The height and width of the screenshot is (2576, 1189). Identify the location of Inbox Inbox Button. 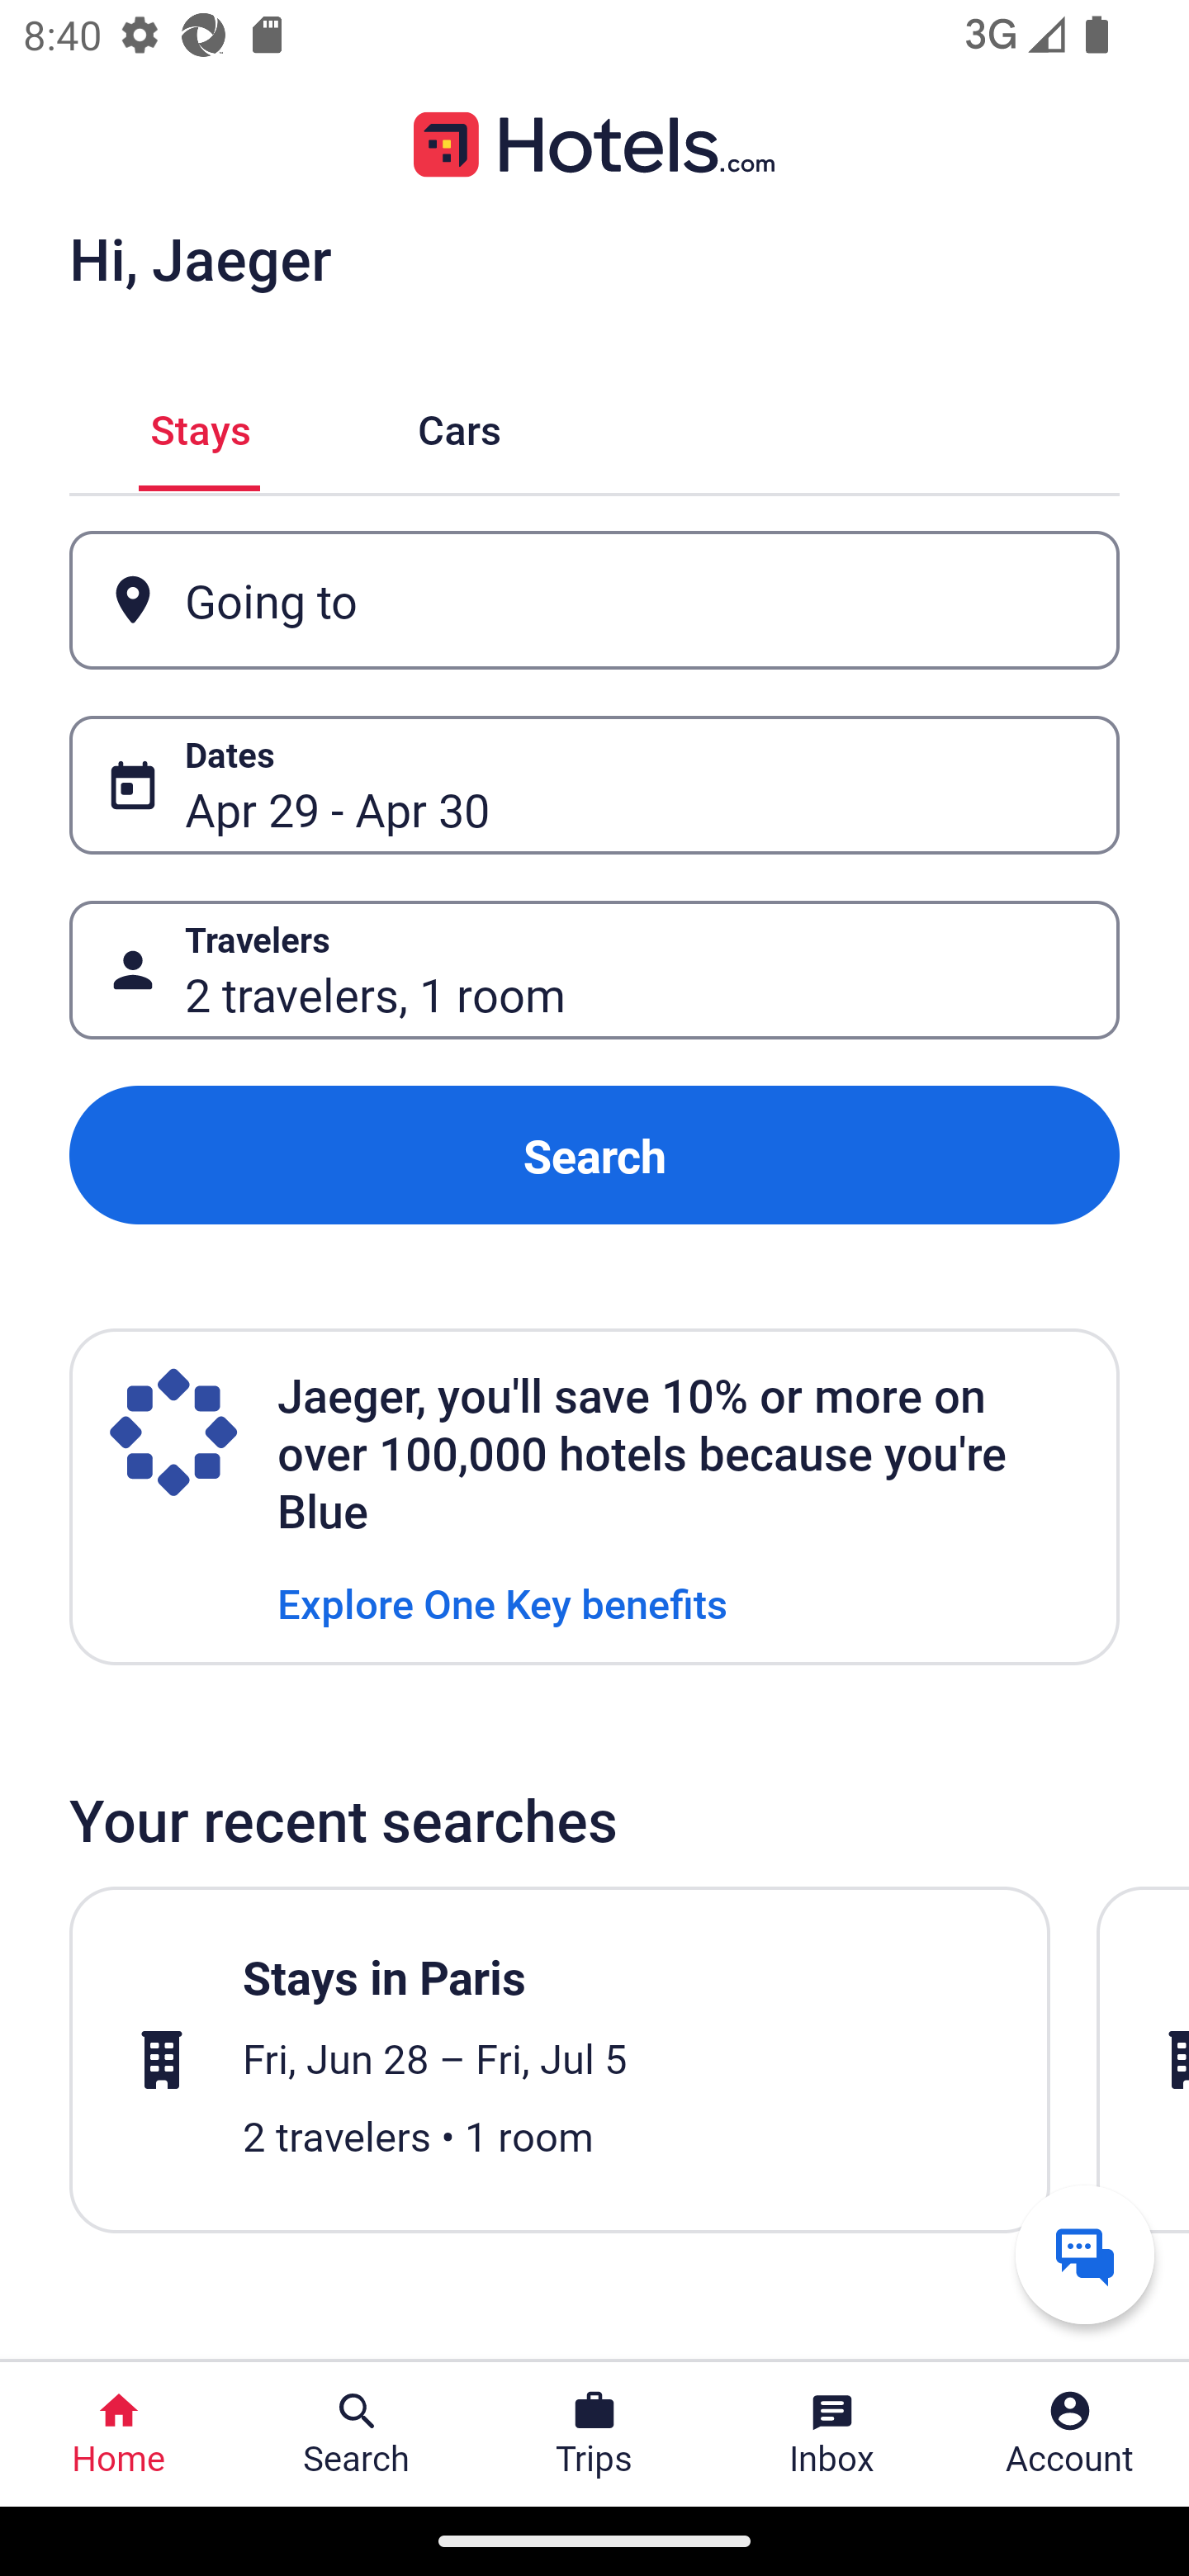
(832, 2434).